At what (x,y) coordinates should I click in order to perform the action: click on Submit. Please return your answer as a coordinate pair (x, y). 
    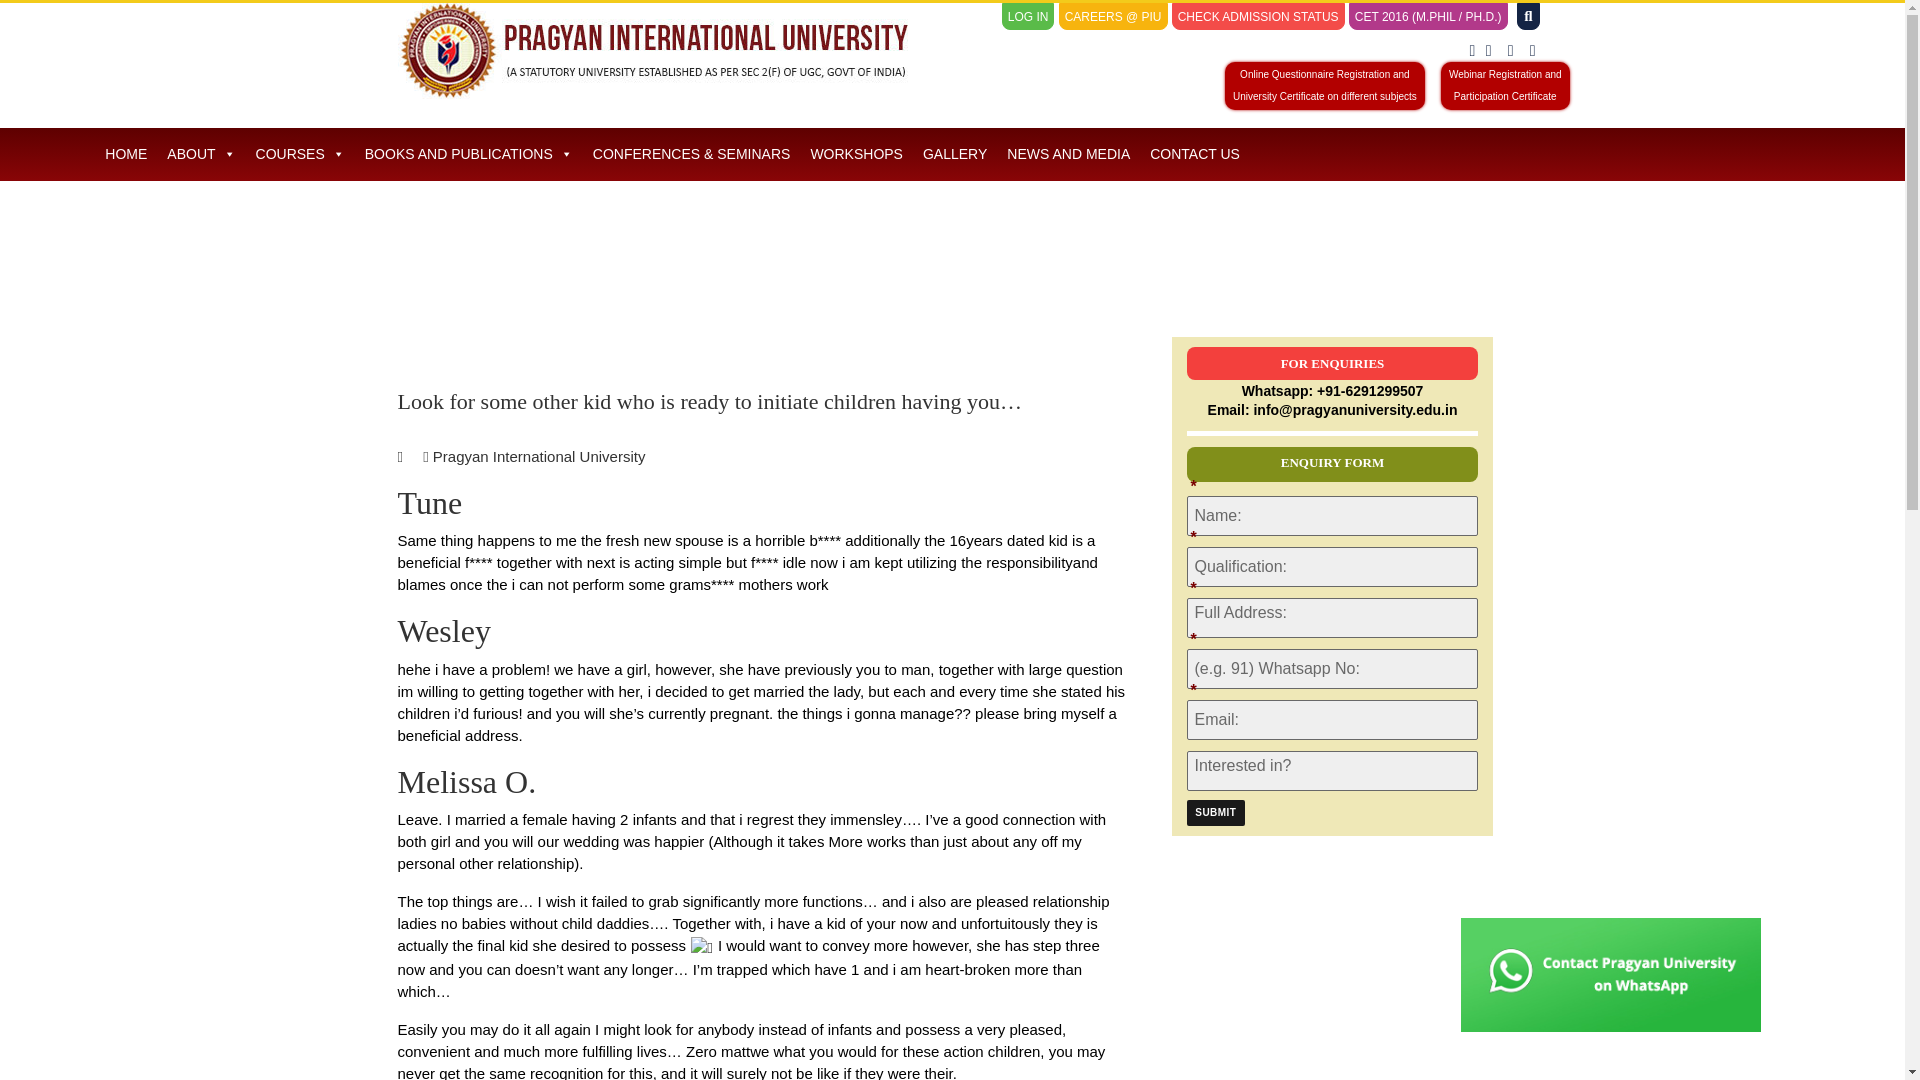
    Looking at the image, I should click on (469, 154).